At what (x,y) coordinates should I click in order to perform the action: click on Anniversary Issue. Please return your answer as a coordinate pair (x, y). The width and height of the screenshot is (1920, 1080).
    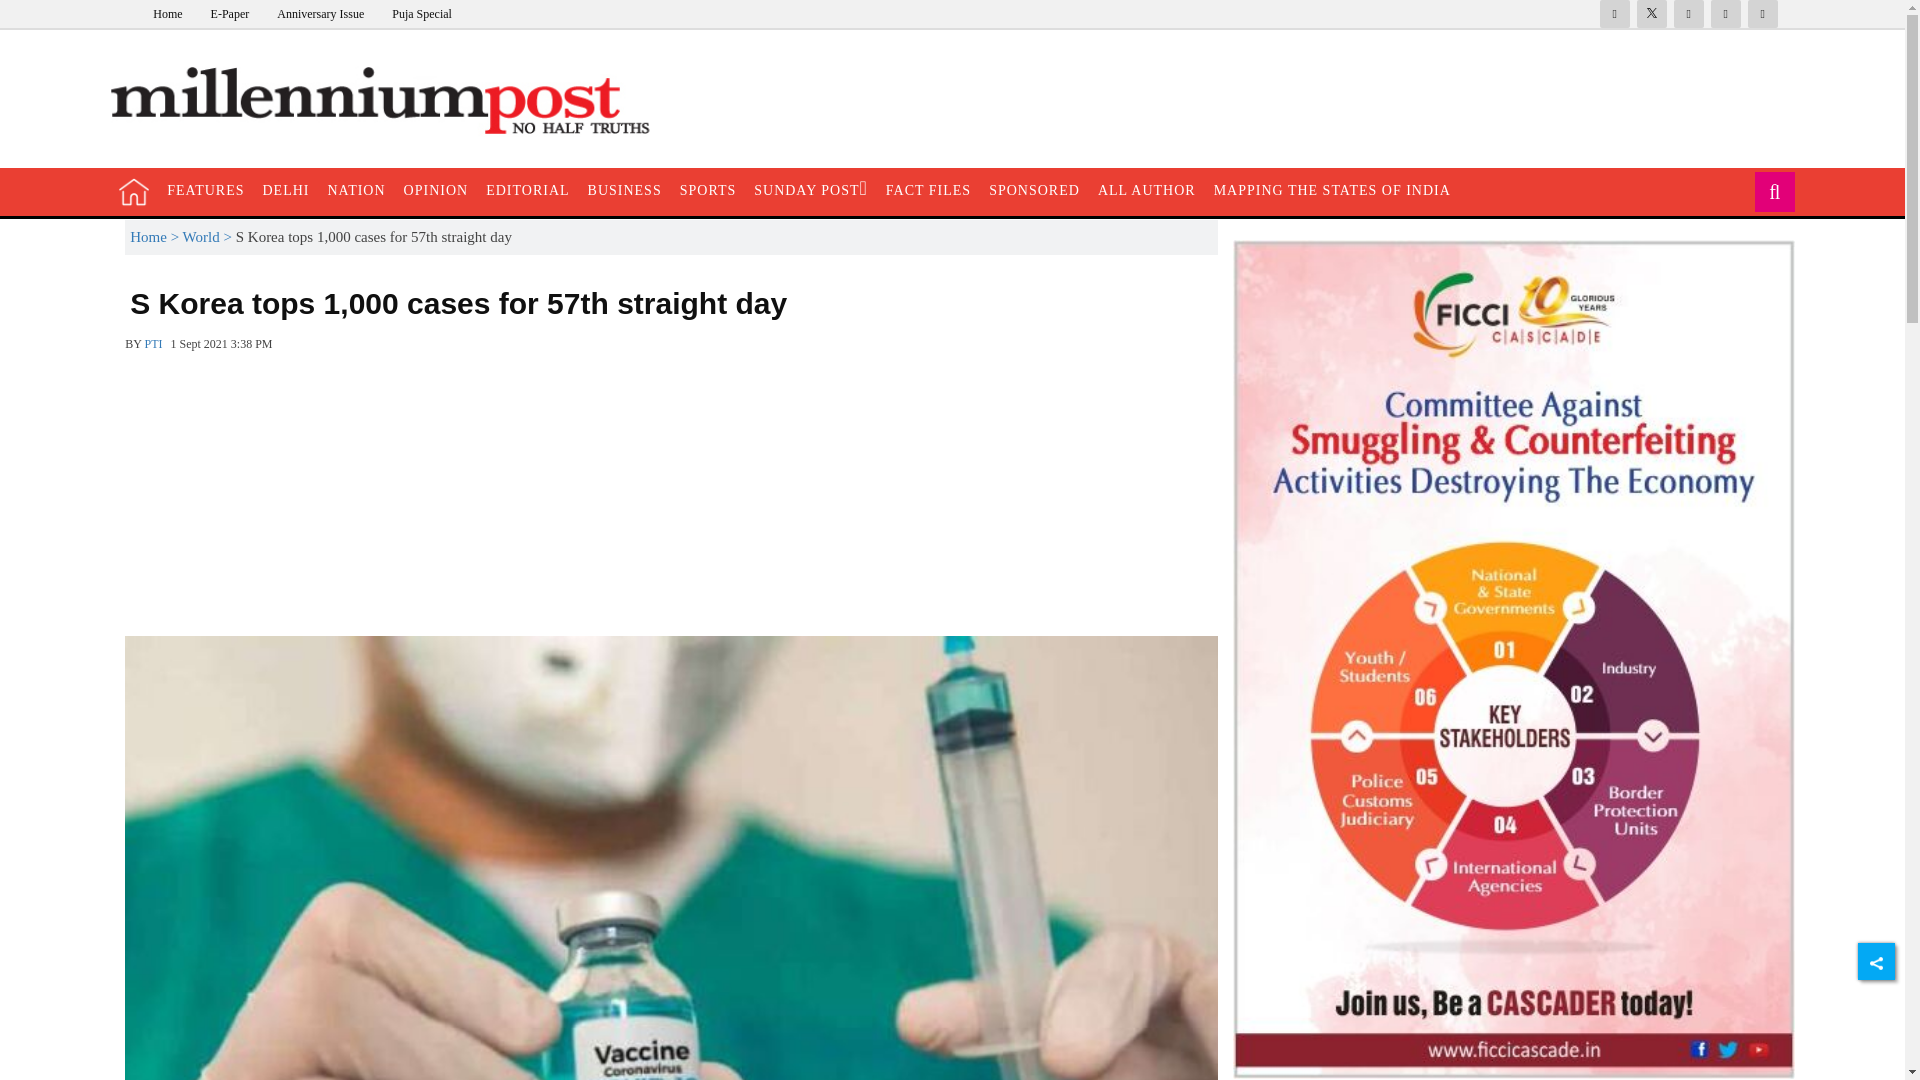
    Looking at the image, I should click on (320, 13).